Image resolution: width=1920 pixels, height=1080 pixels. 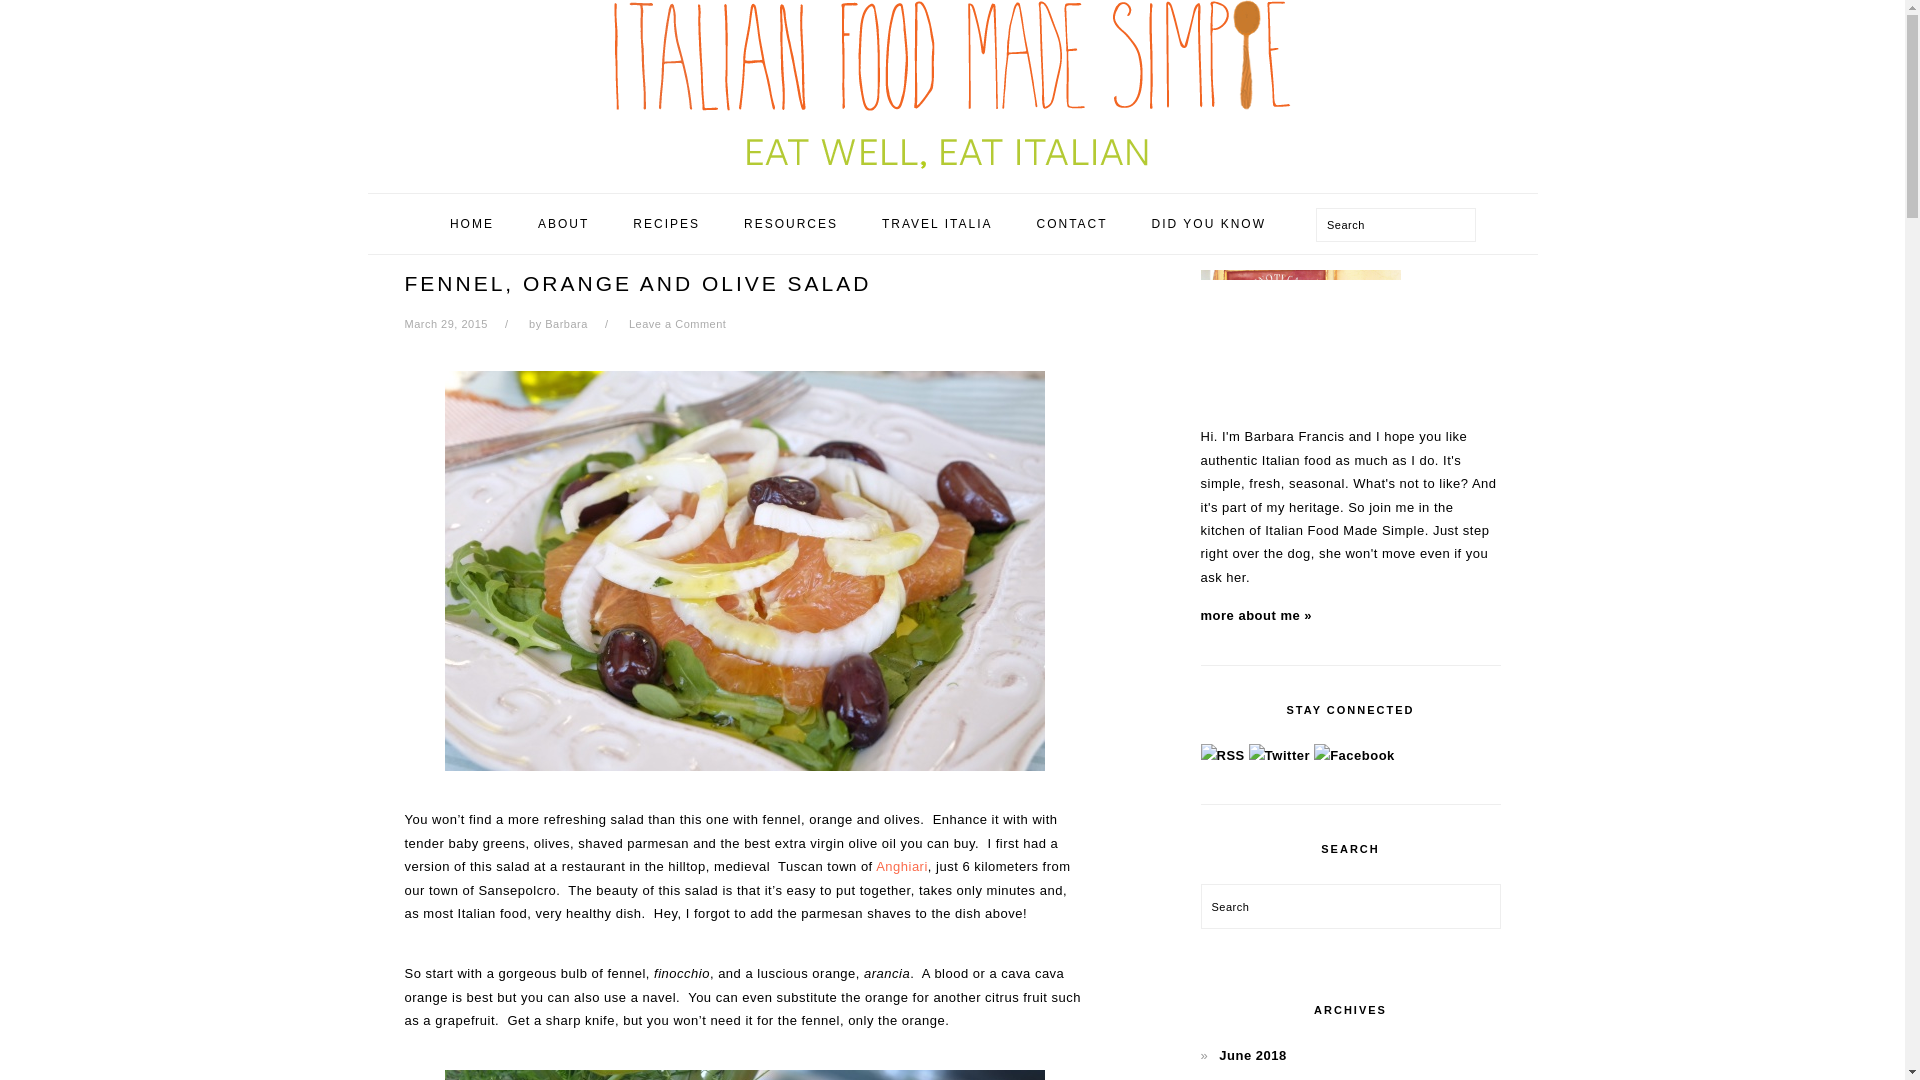 I want to click on Facebook, so click(x=1354, y=755).